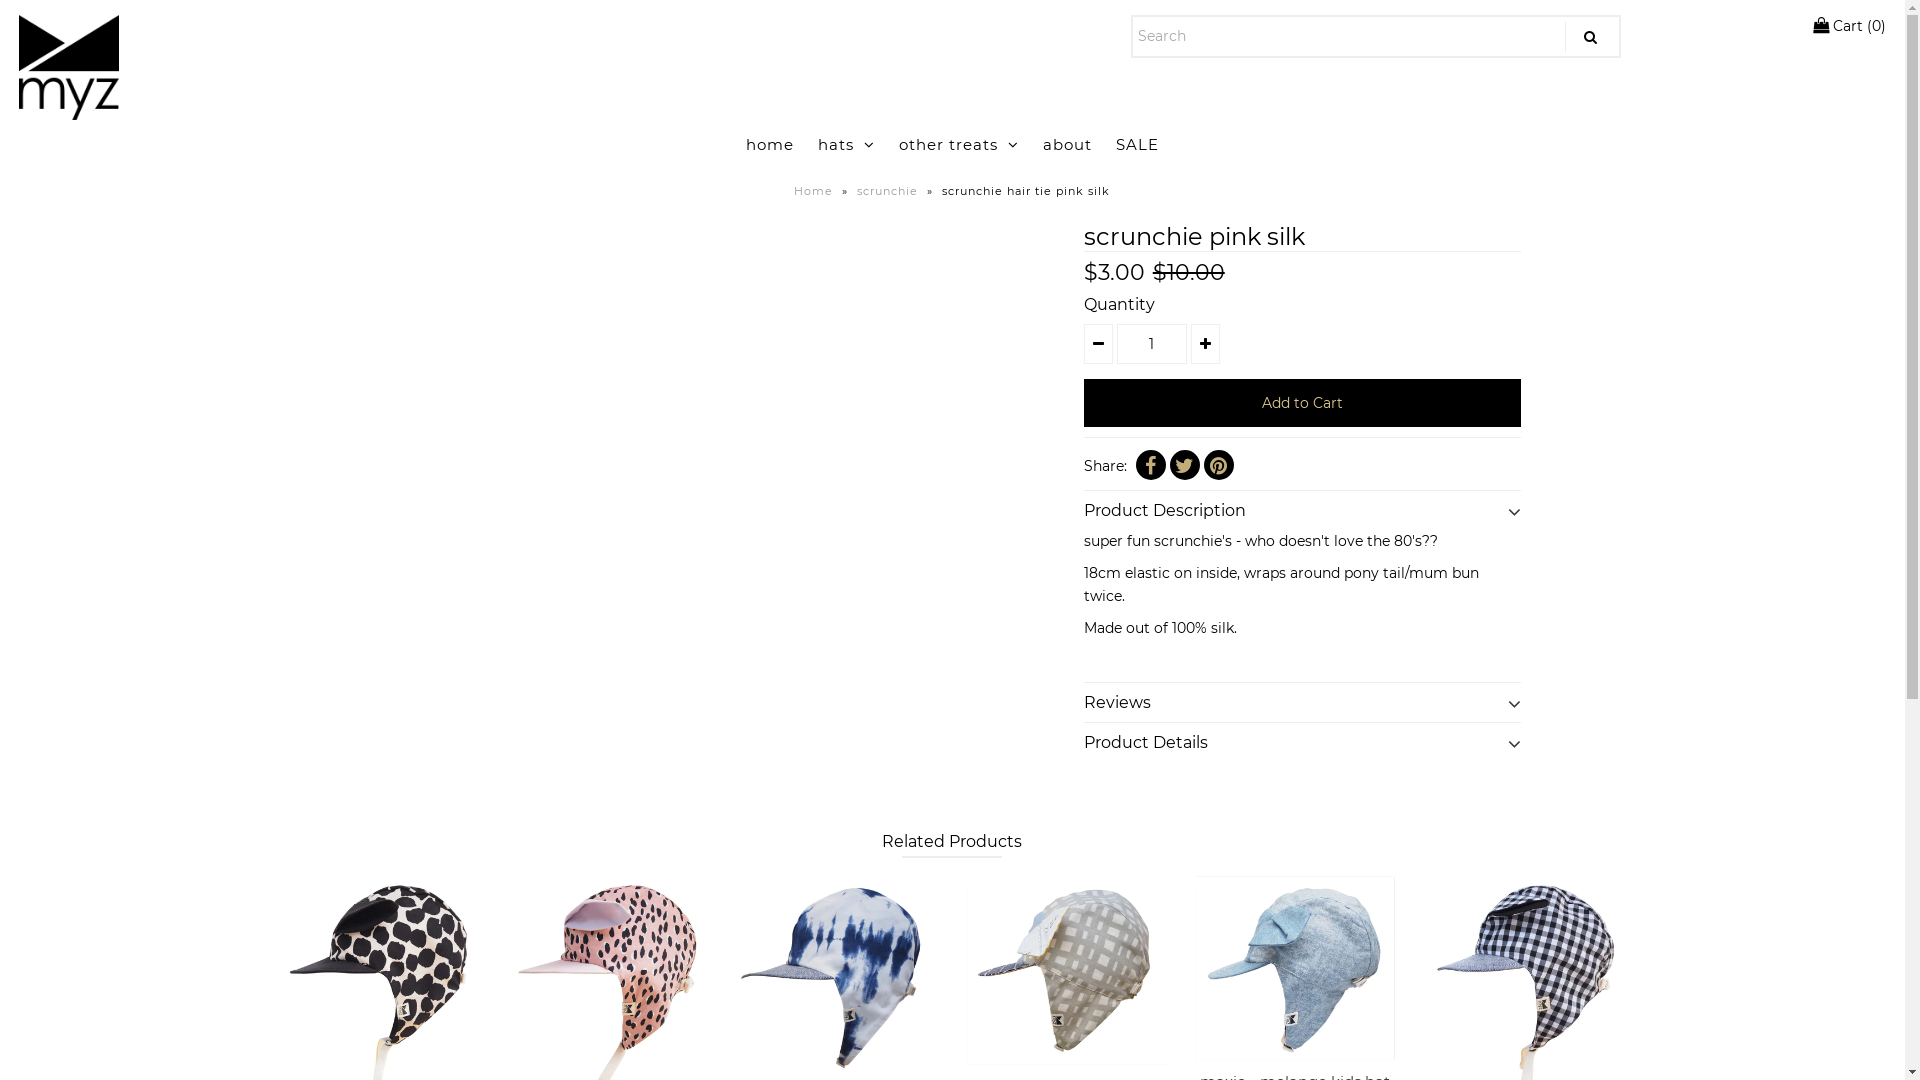 Image resolution: width=1920 pixels, height=1080 pixels. Describe the element at coordinates (1303, 738) in the screenshot. I see `Product Details` at that location.